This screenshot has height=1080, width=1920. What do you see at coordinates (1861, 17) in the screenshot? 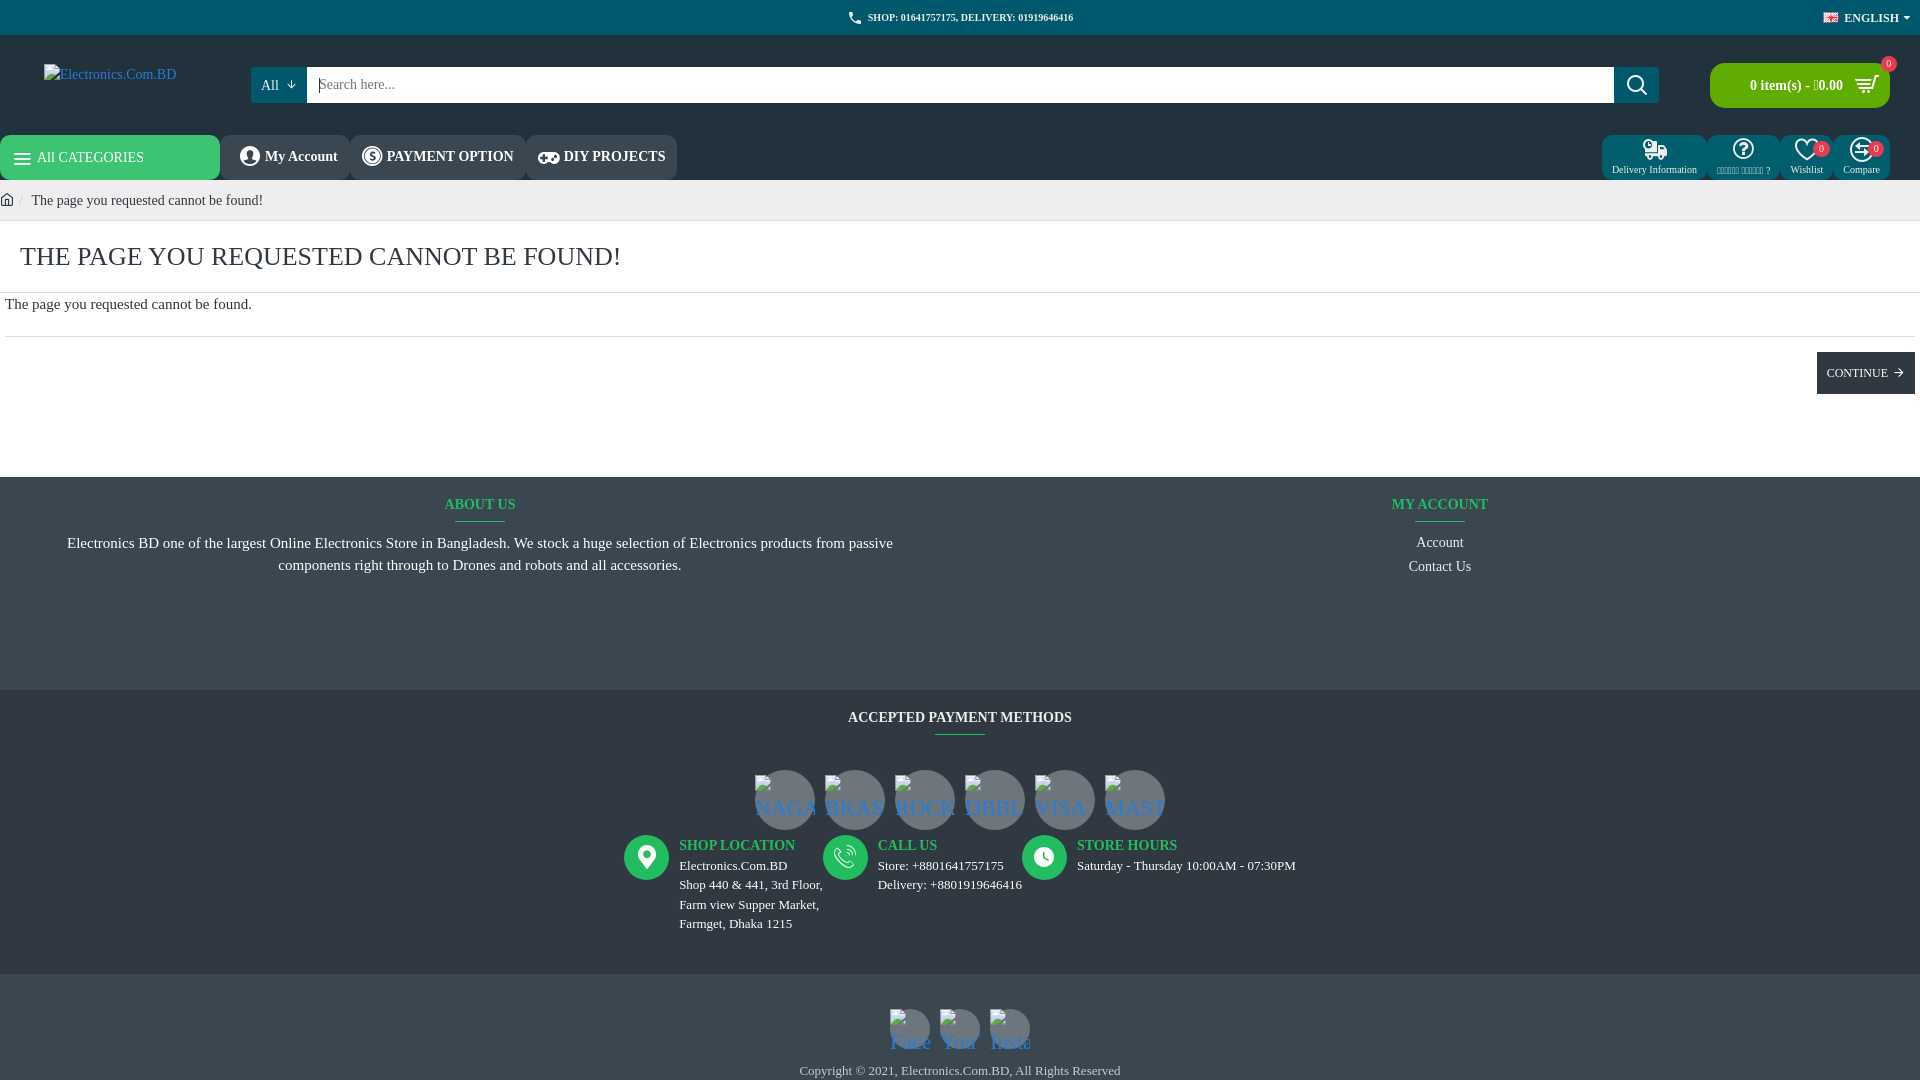
I see `ENGLISH` at bounding box center [1861, 17].